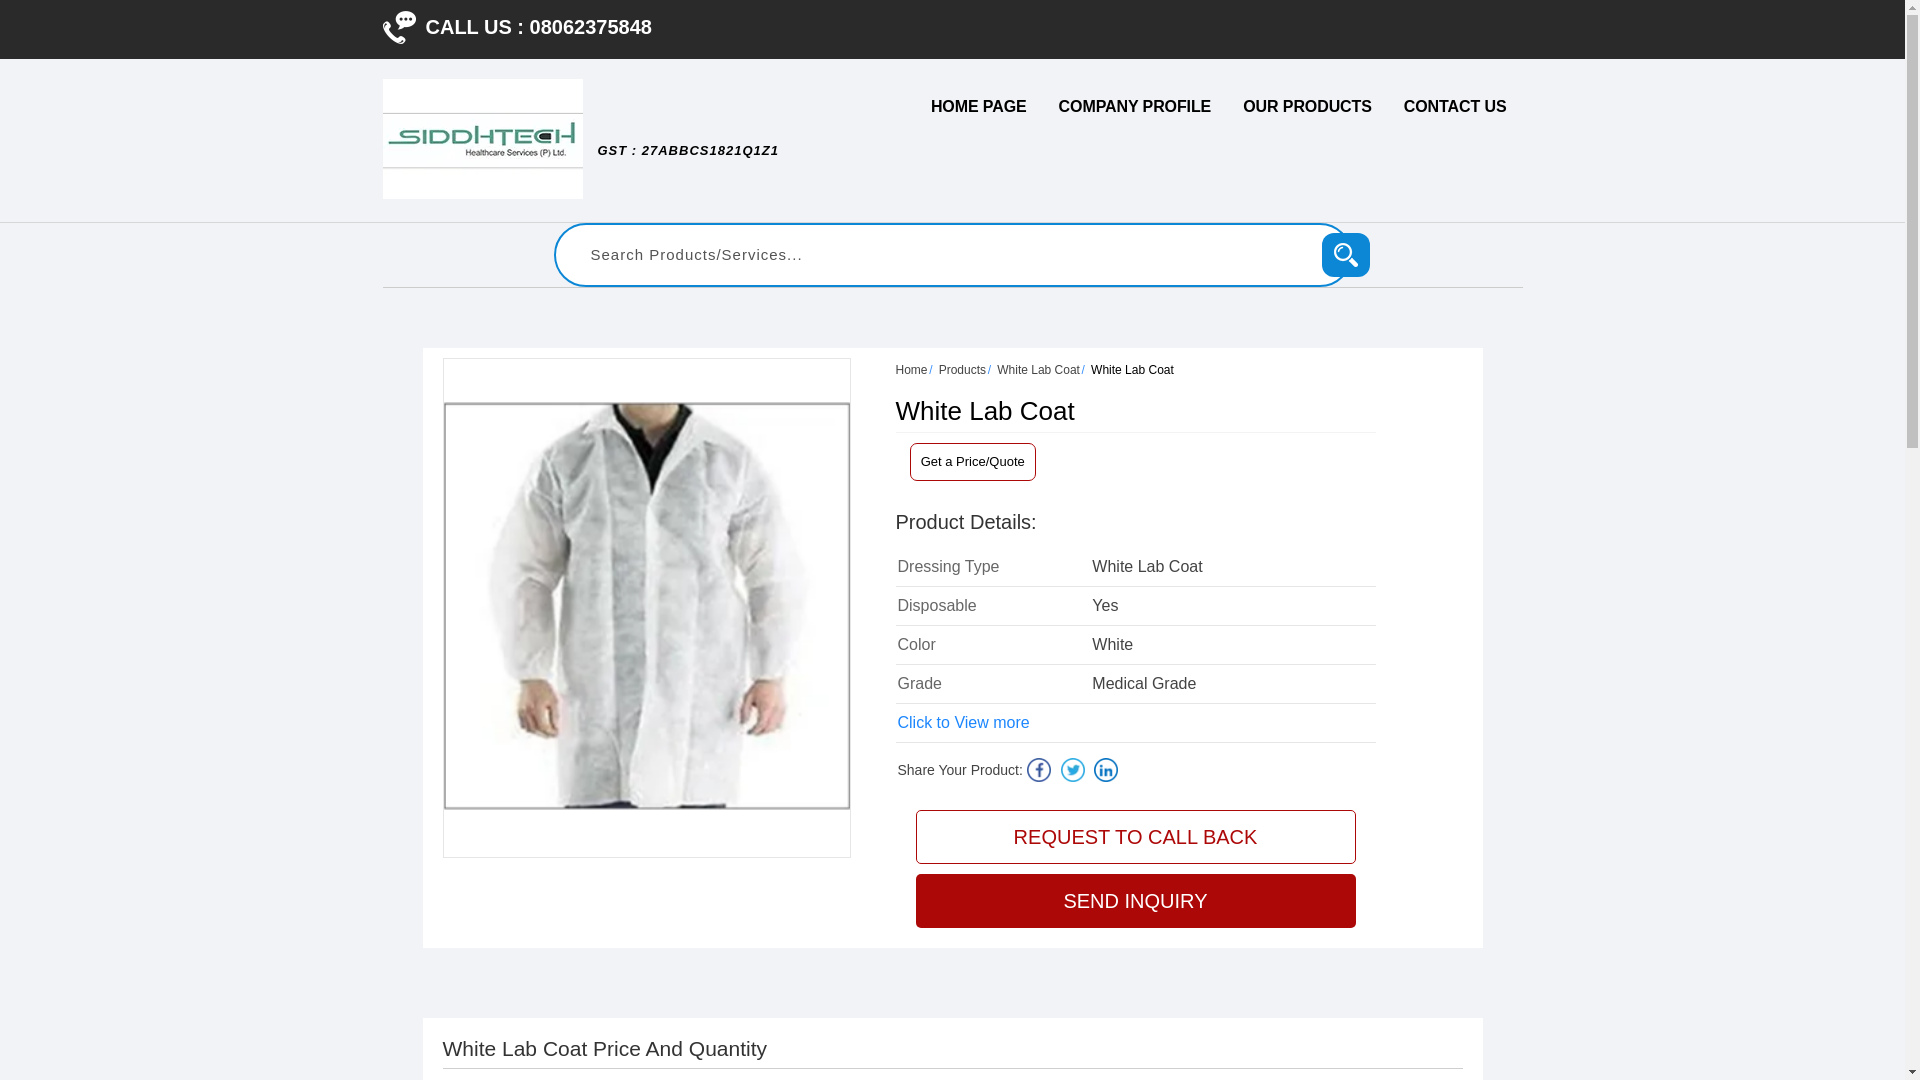  Describe the element at coordinates (1135, 837) in the screenshot. I see `REQUEST TO CALL BACK` at that location.